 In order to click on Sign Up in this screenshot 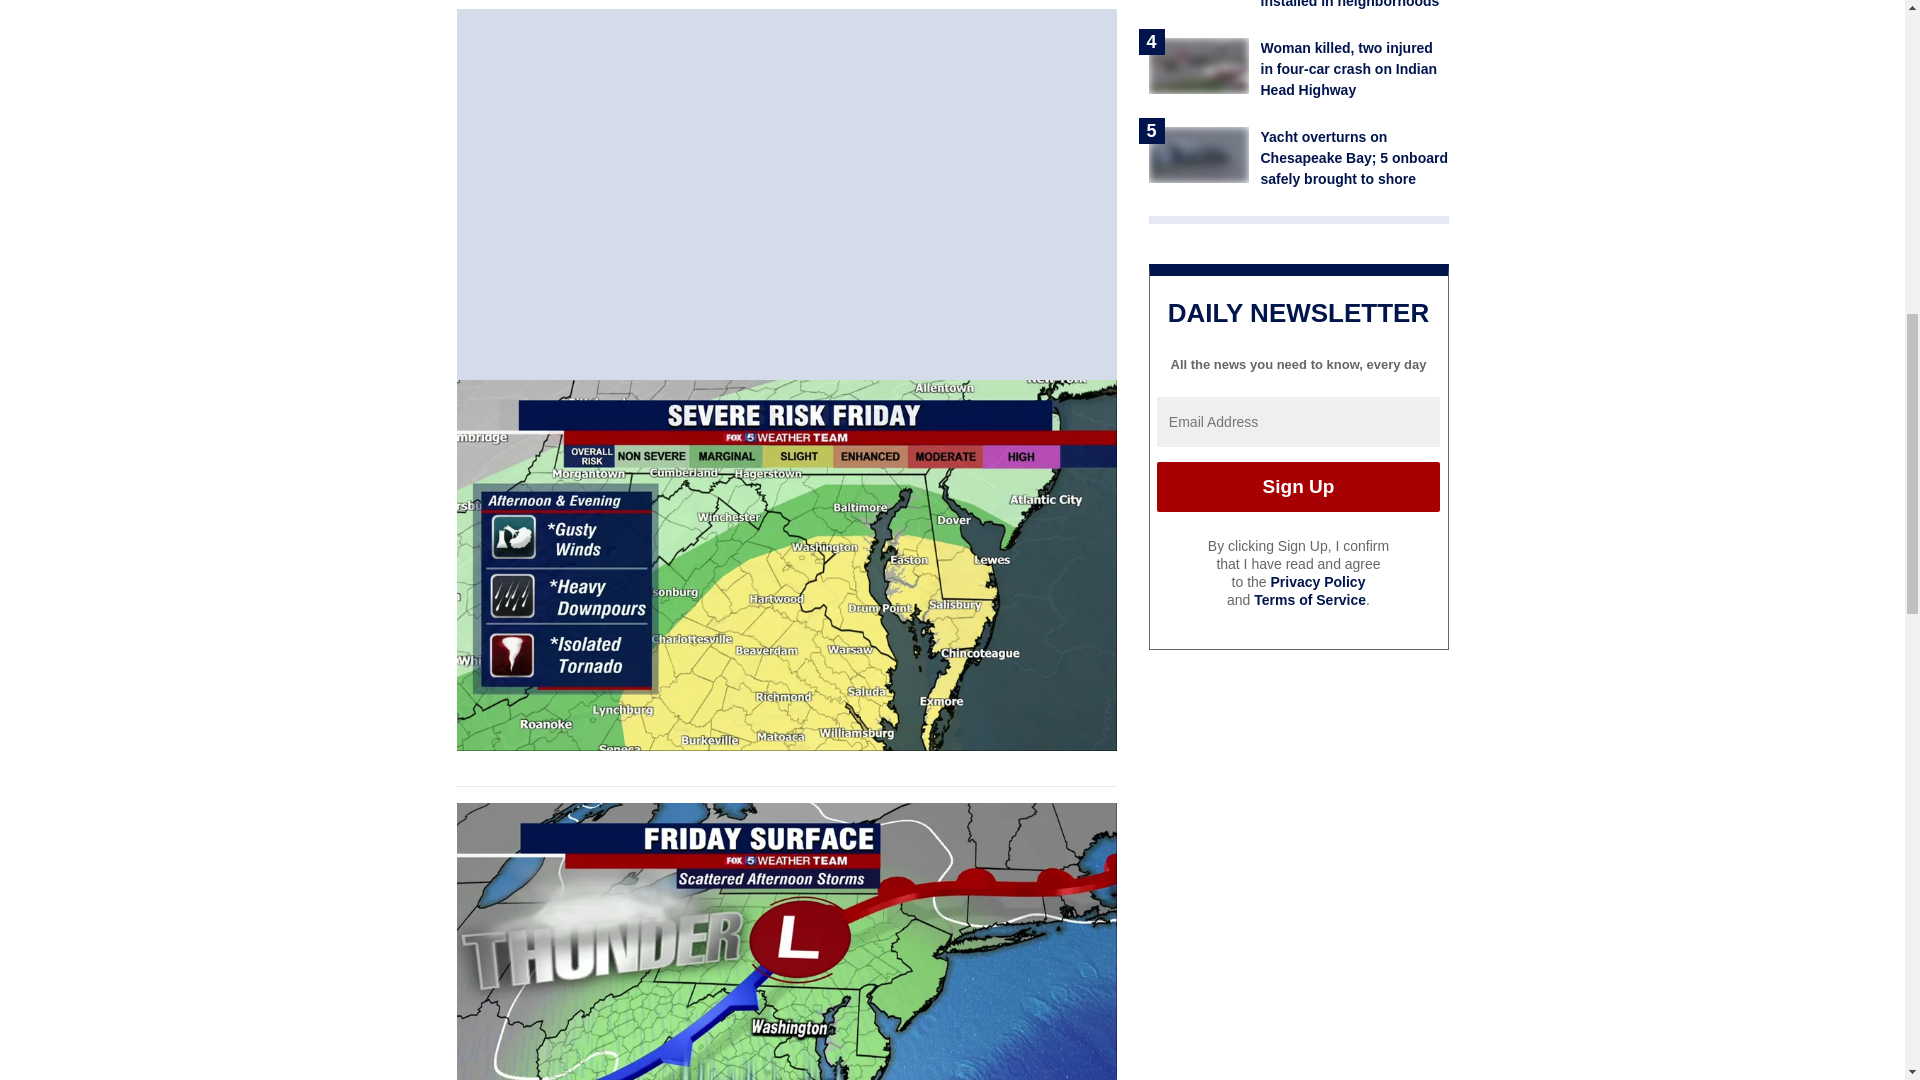, I will do `click(1298, 486)`.